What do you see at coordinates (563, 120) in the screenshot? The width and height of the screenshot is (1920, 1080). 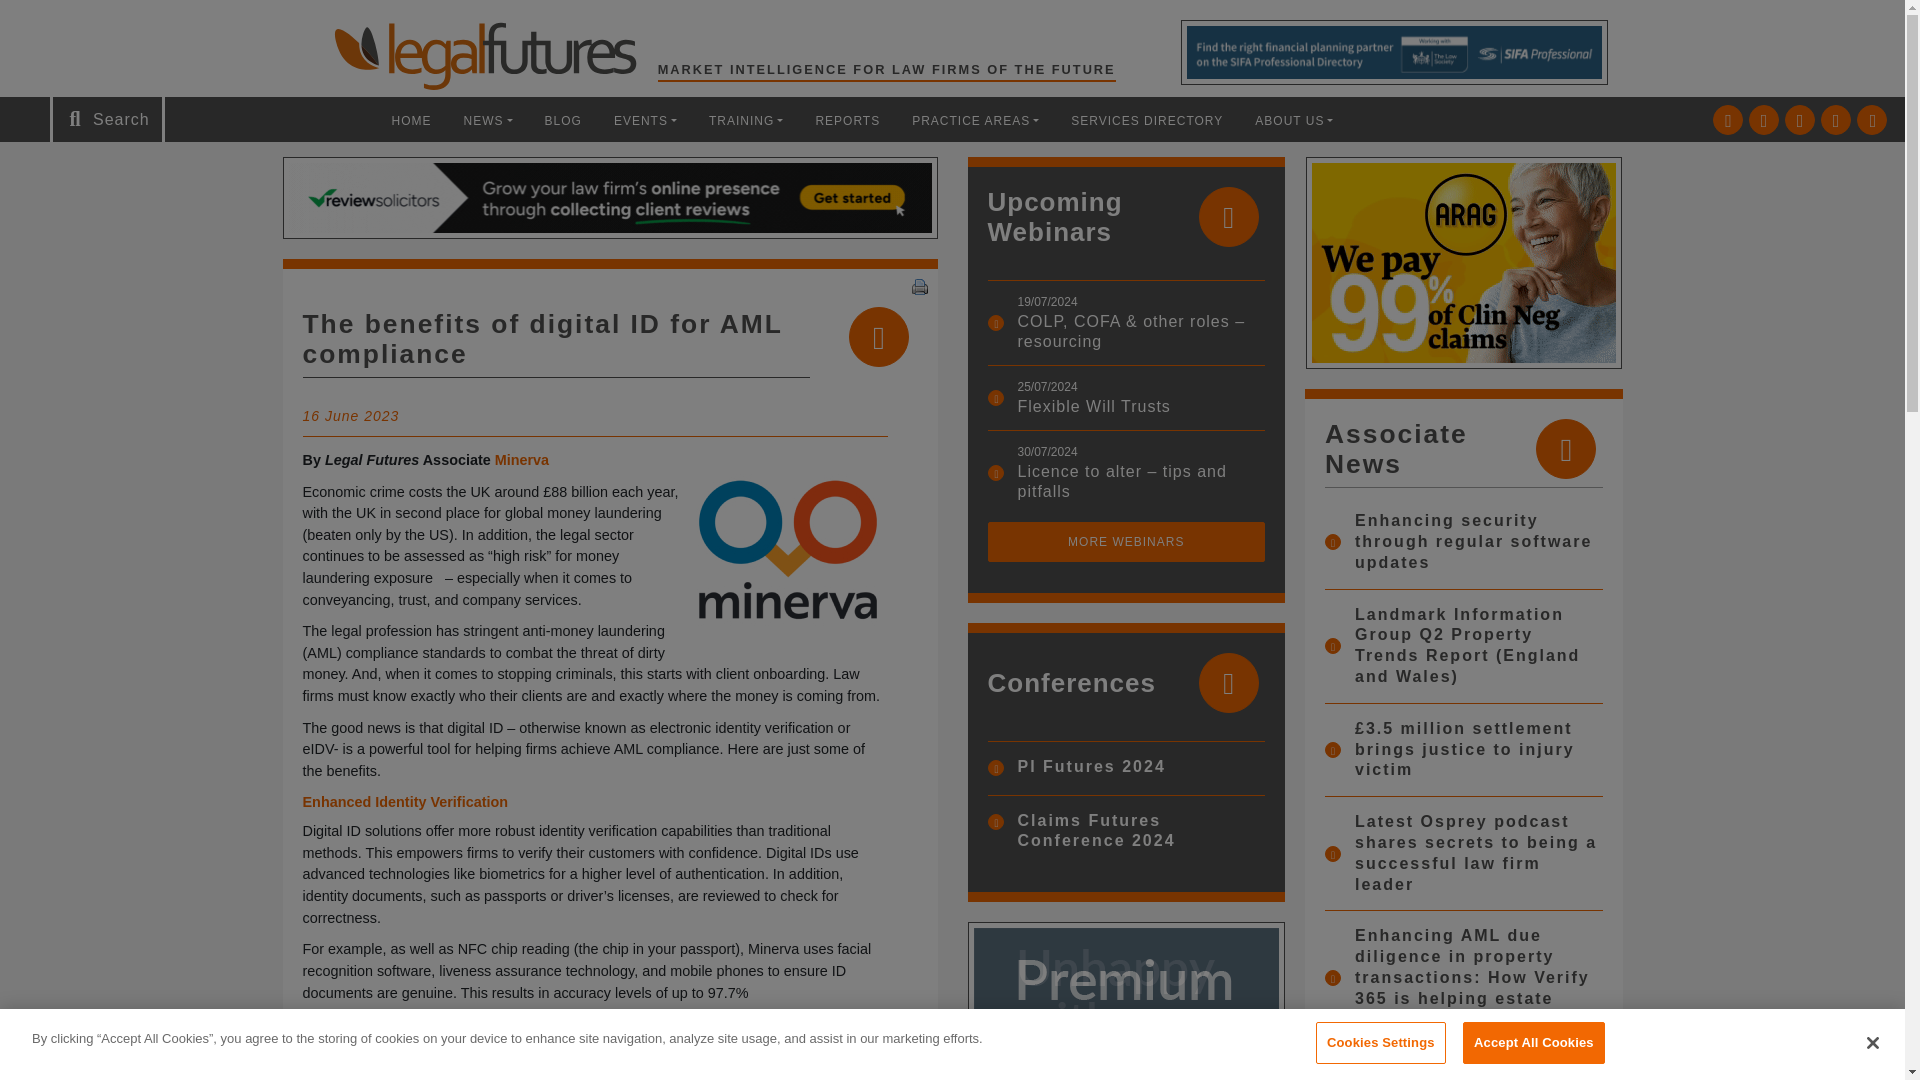 I see `Blog` at bounding box center [563, 120].